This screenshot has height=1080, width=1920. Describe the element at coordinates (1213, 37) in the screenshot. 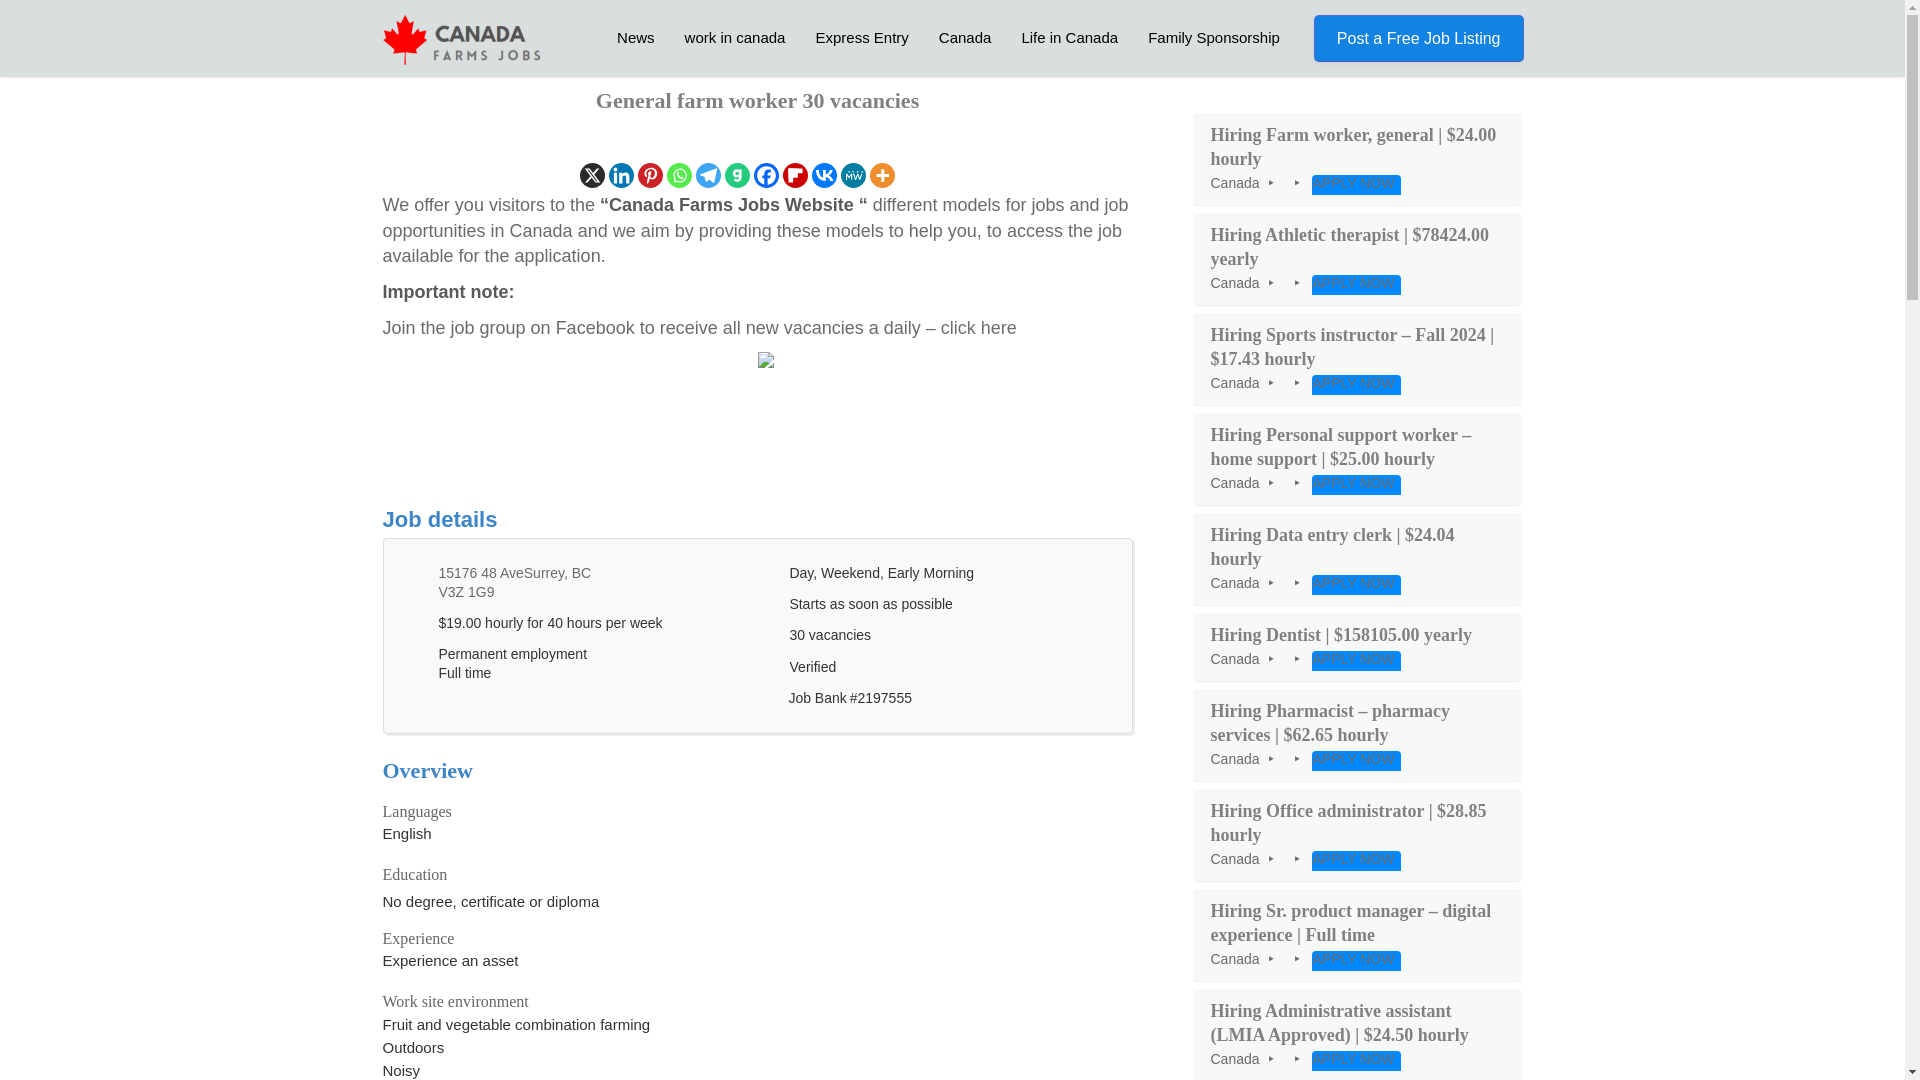

I see `Family Sponsorship` at that location.